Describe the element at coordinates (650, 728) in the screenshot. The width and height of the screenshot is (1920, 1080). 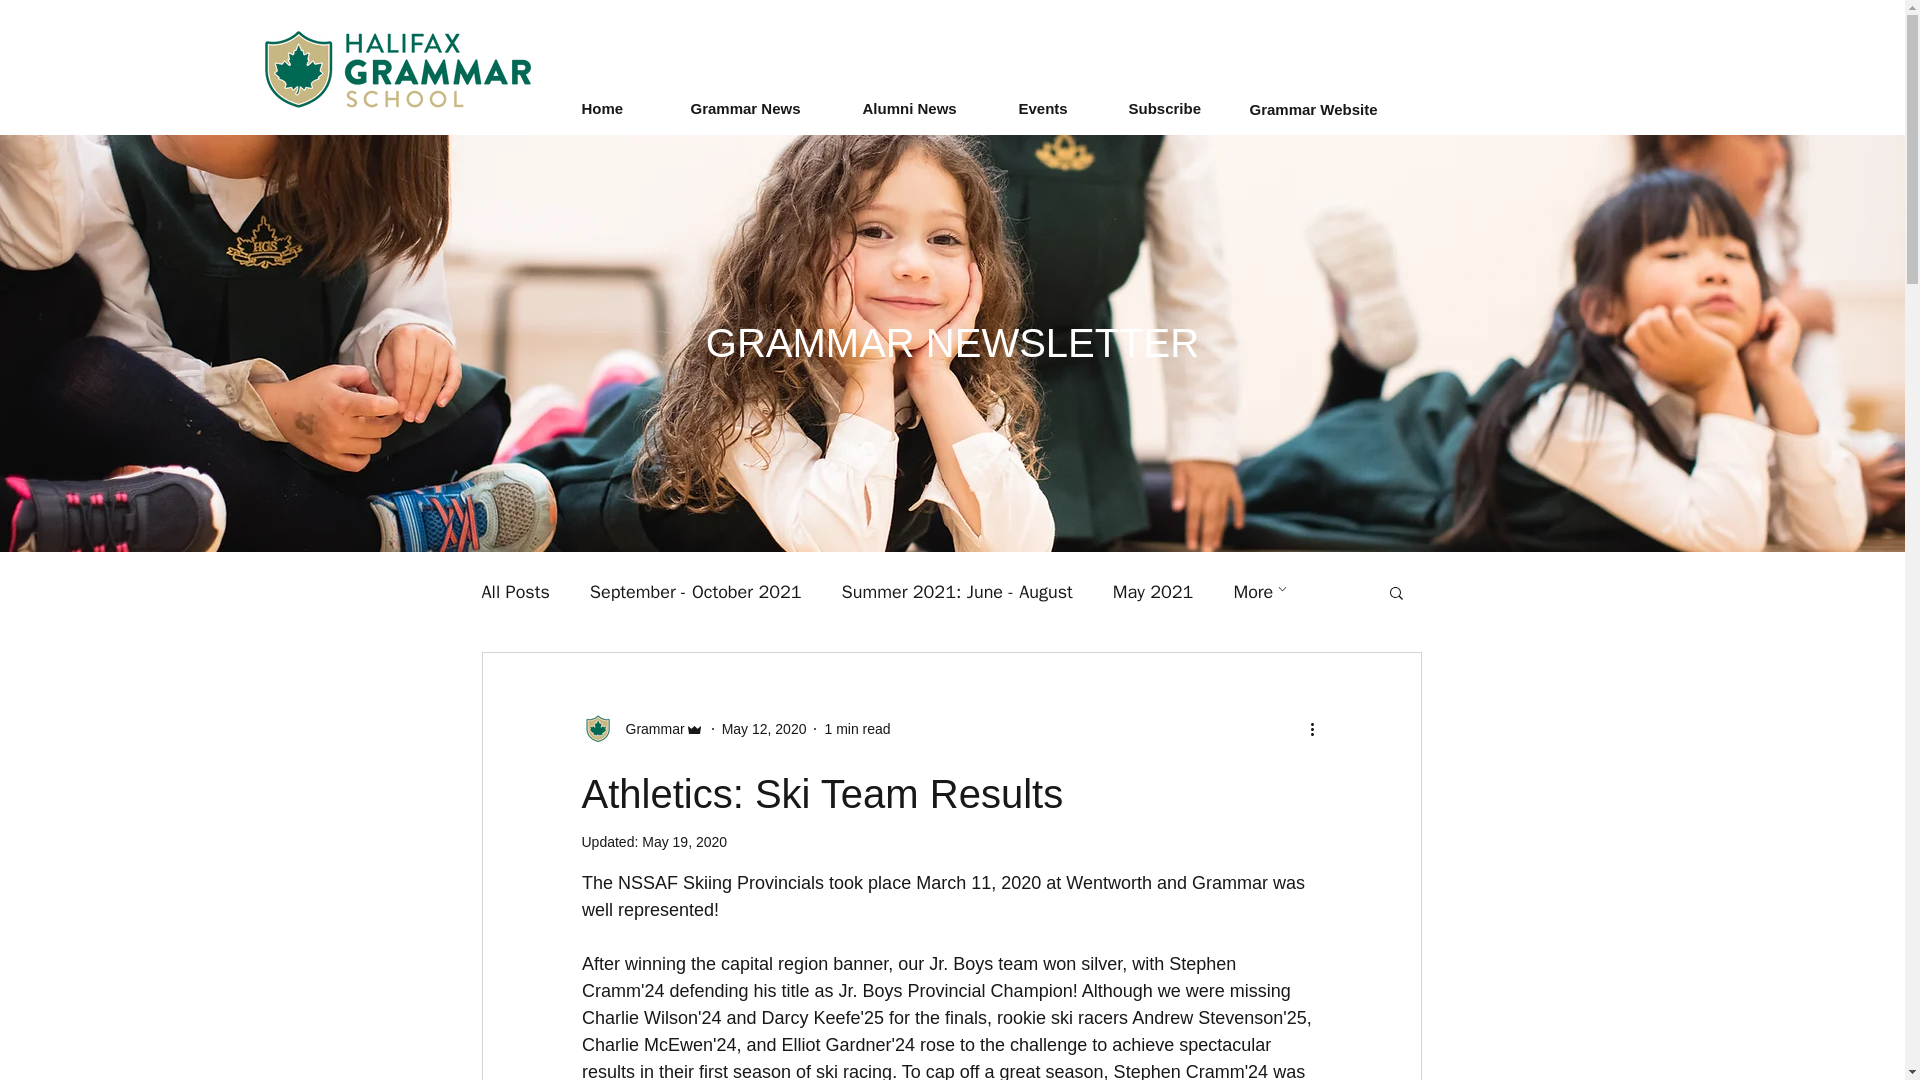
I see `Grammar` at that location.